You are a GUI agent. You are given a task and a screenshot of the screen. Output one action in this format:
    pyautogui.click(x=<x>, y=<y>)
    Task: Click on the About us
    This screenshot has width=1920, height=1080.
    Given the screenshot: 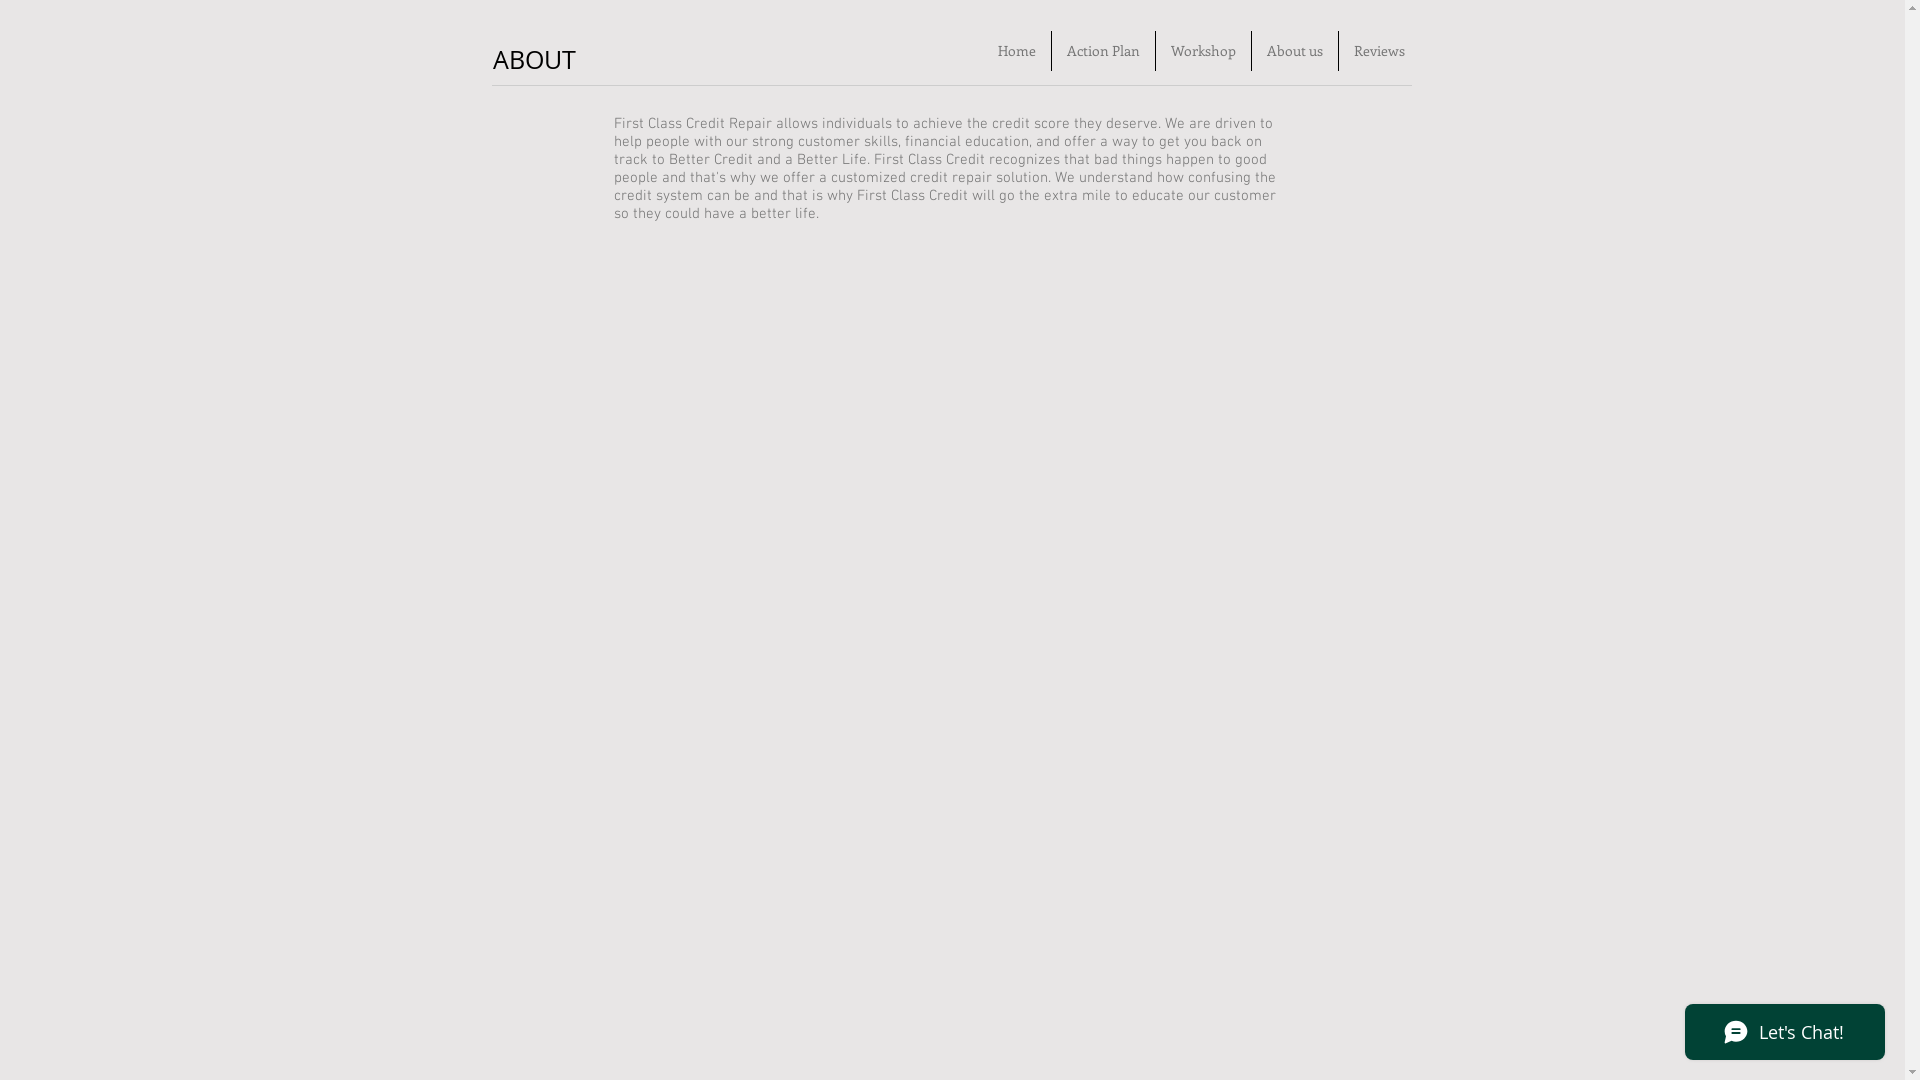 What is the action you would take?
    pyautogui.click(x=1295, y=51)
    